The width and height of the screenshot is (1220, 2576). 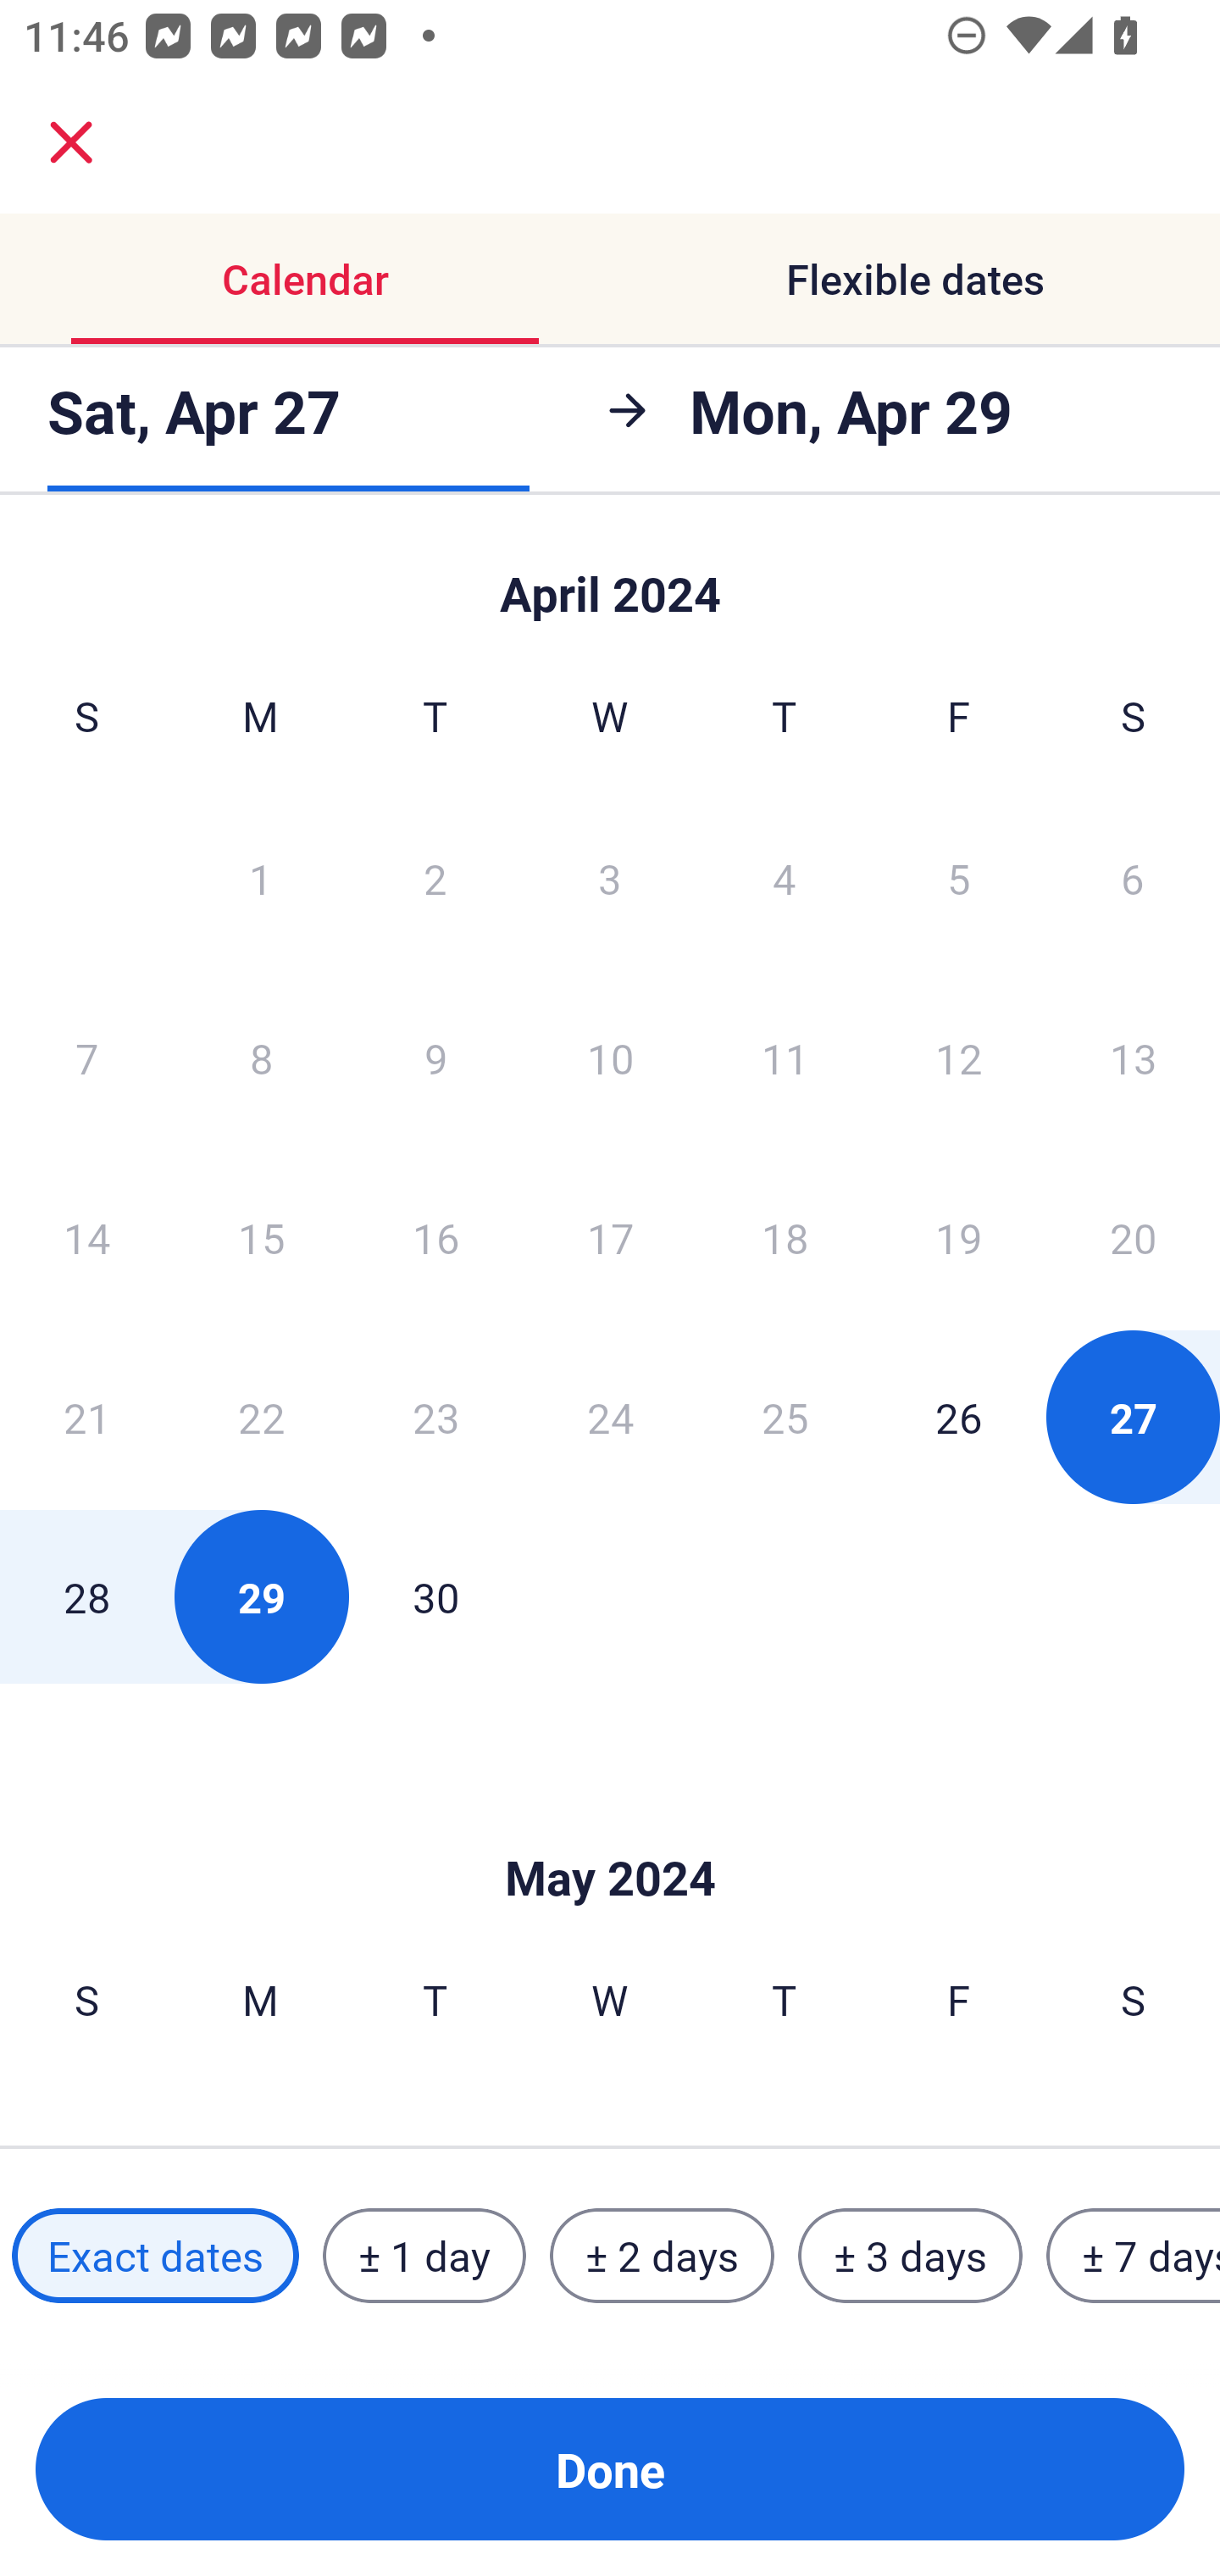 I want to click on 11 Thursday, April 11, 2024, so click(x=785, y=1058).